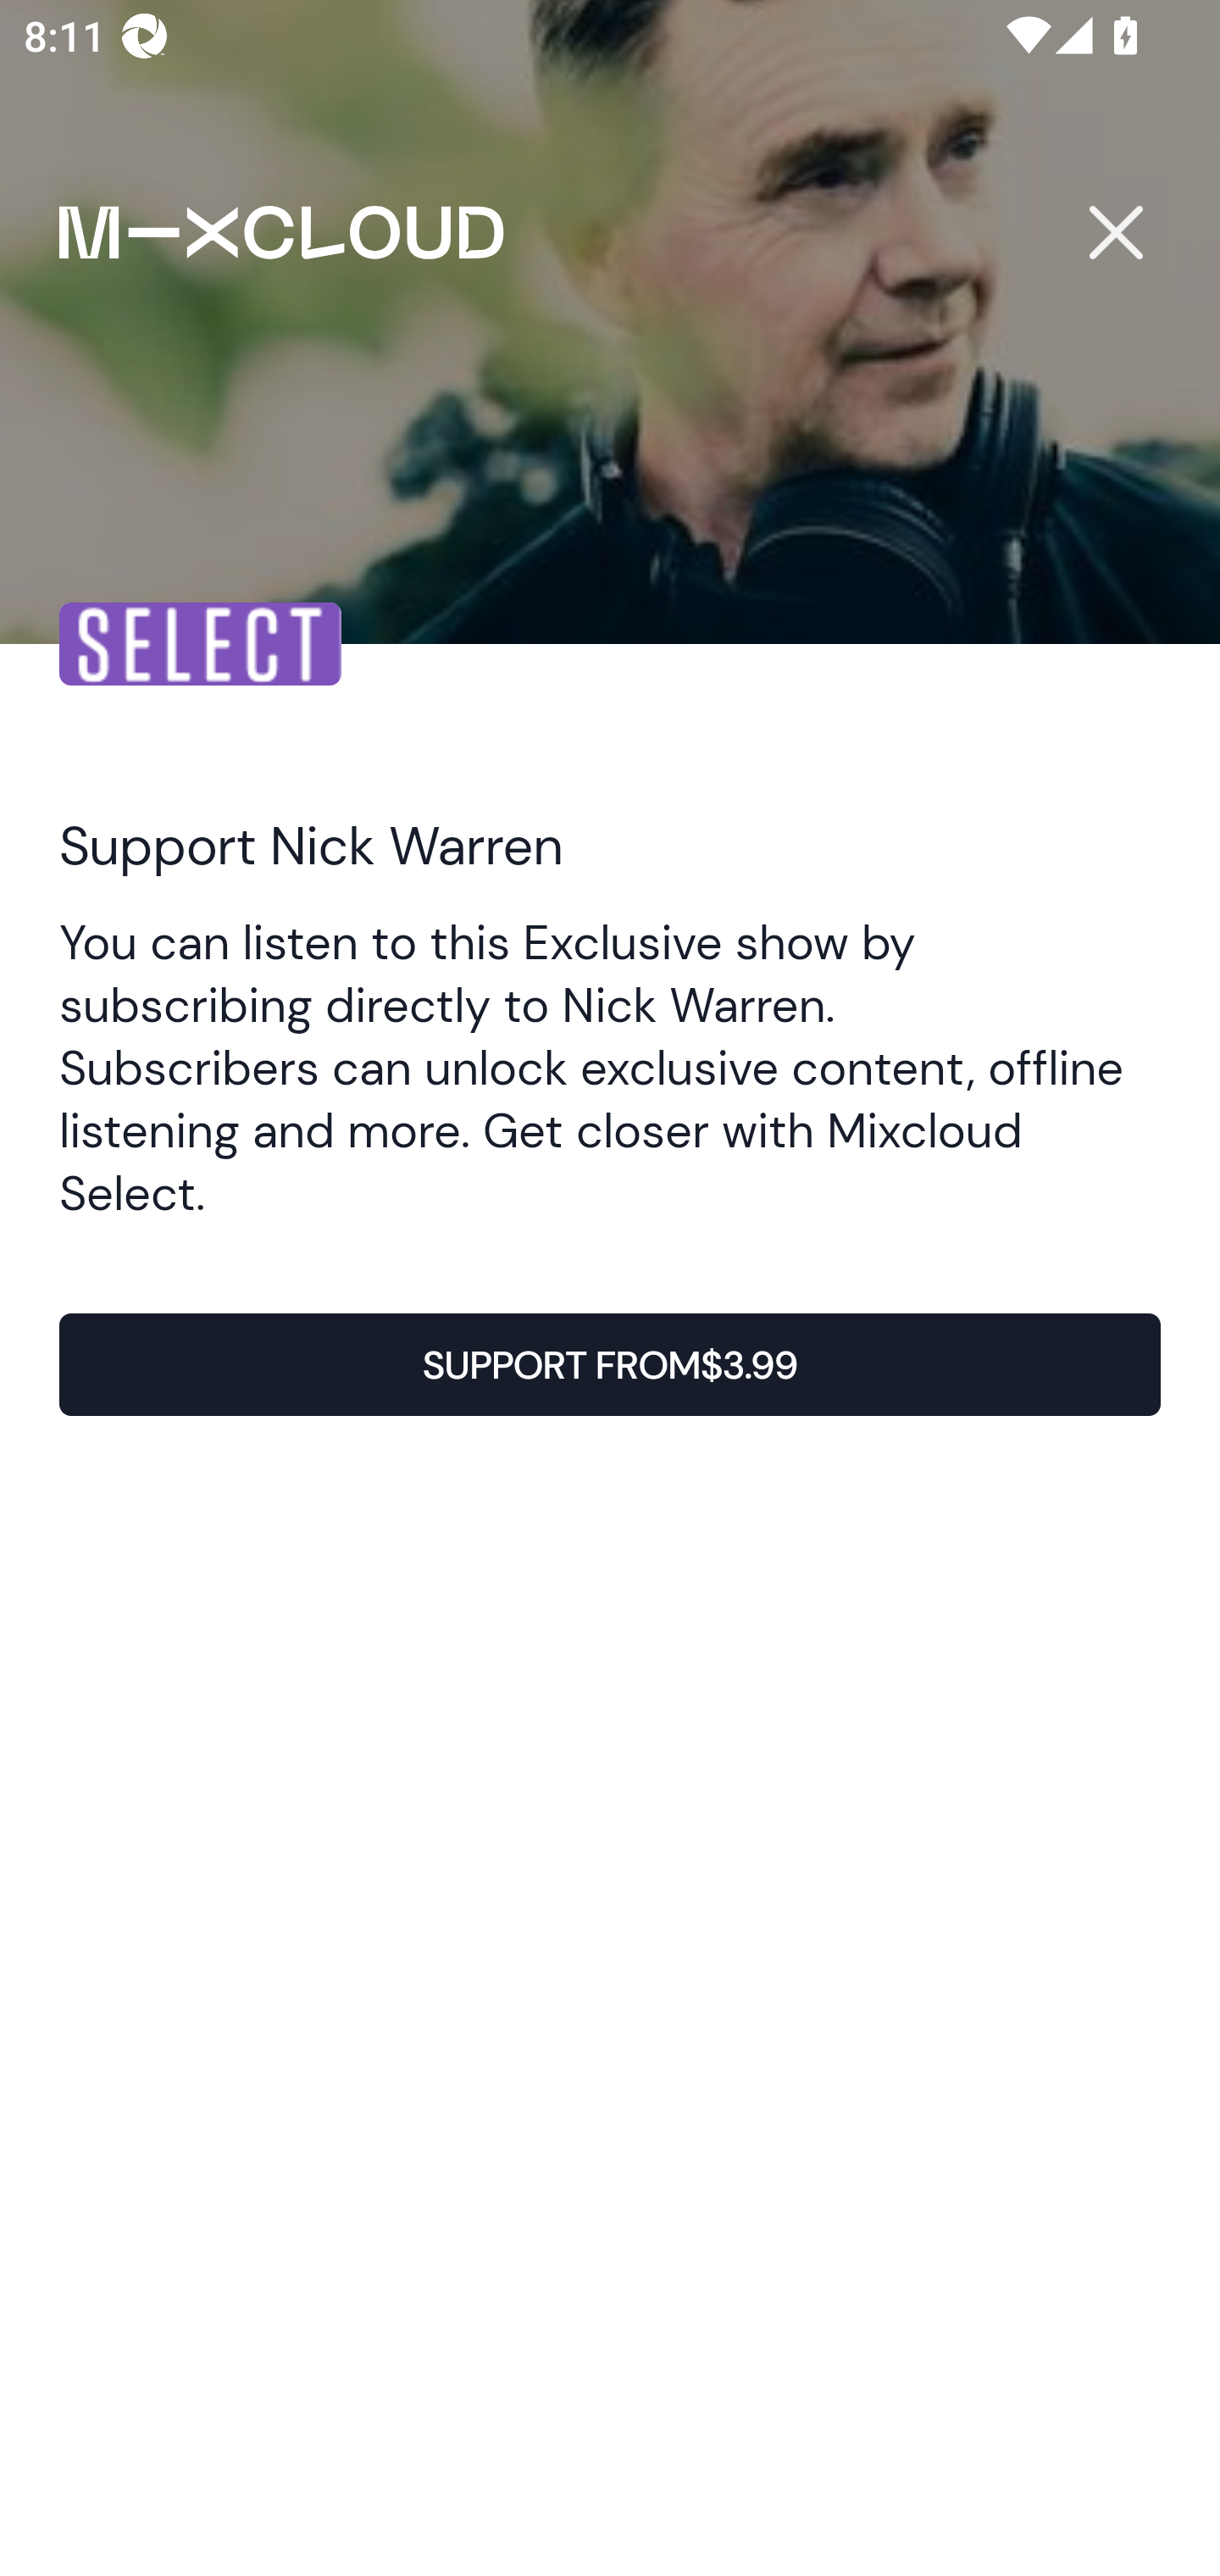 This screenshot has width=1220, height=2576. What do you see at coordinates (1115, 232) in the screenshot?
I see `Close popup button` at bounding box center [1115, 232].